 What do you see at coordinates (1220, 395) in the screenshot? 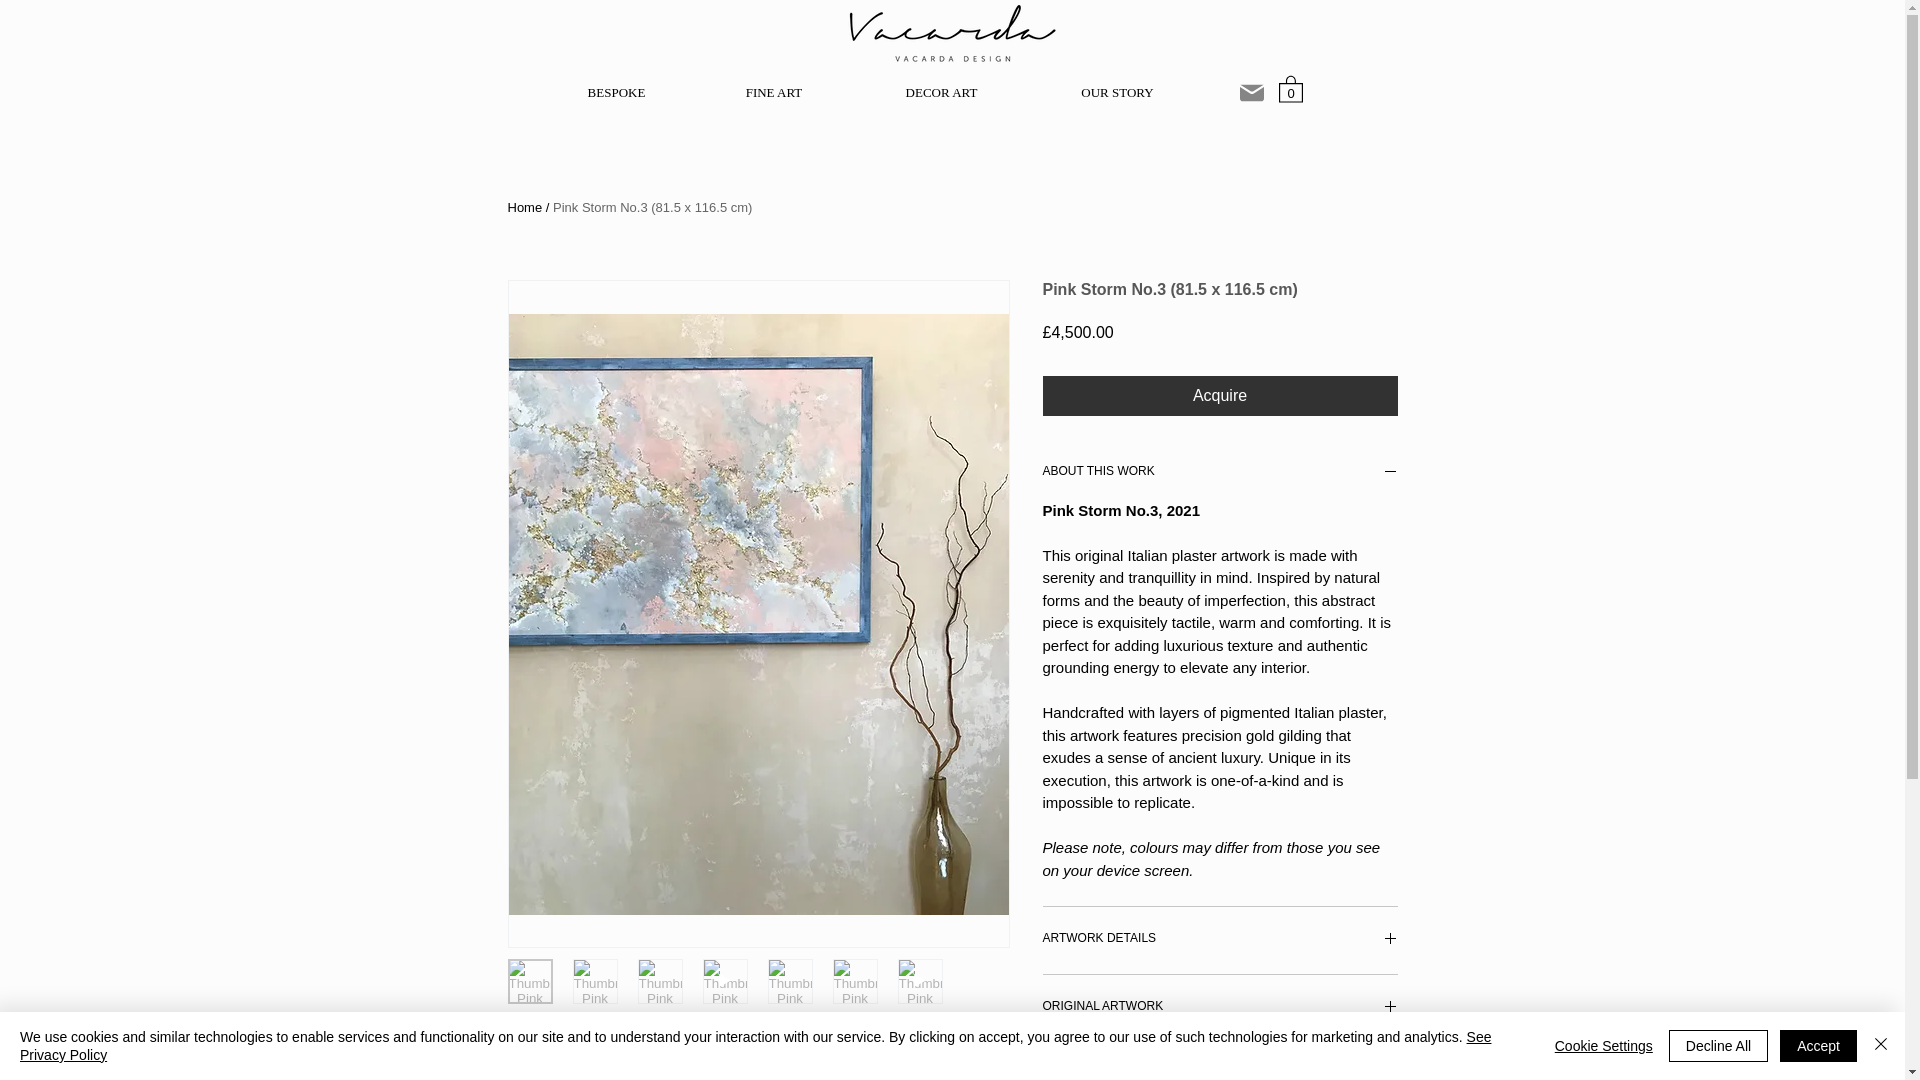
I see `Acquire` at bounding box center [1220, 395].